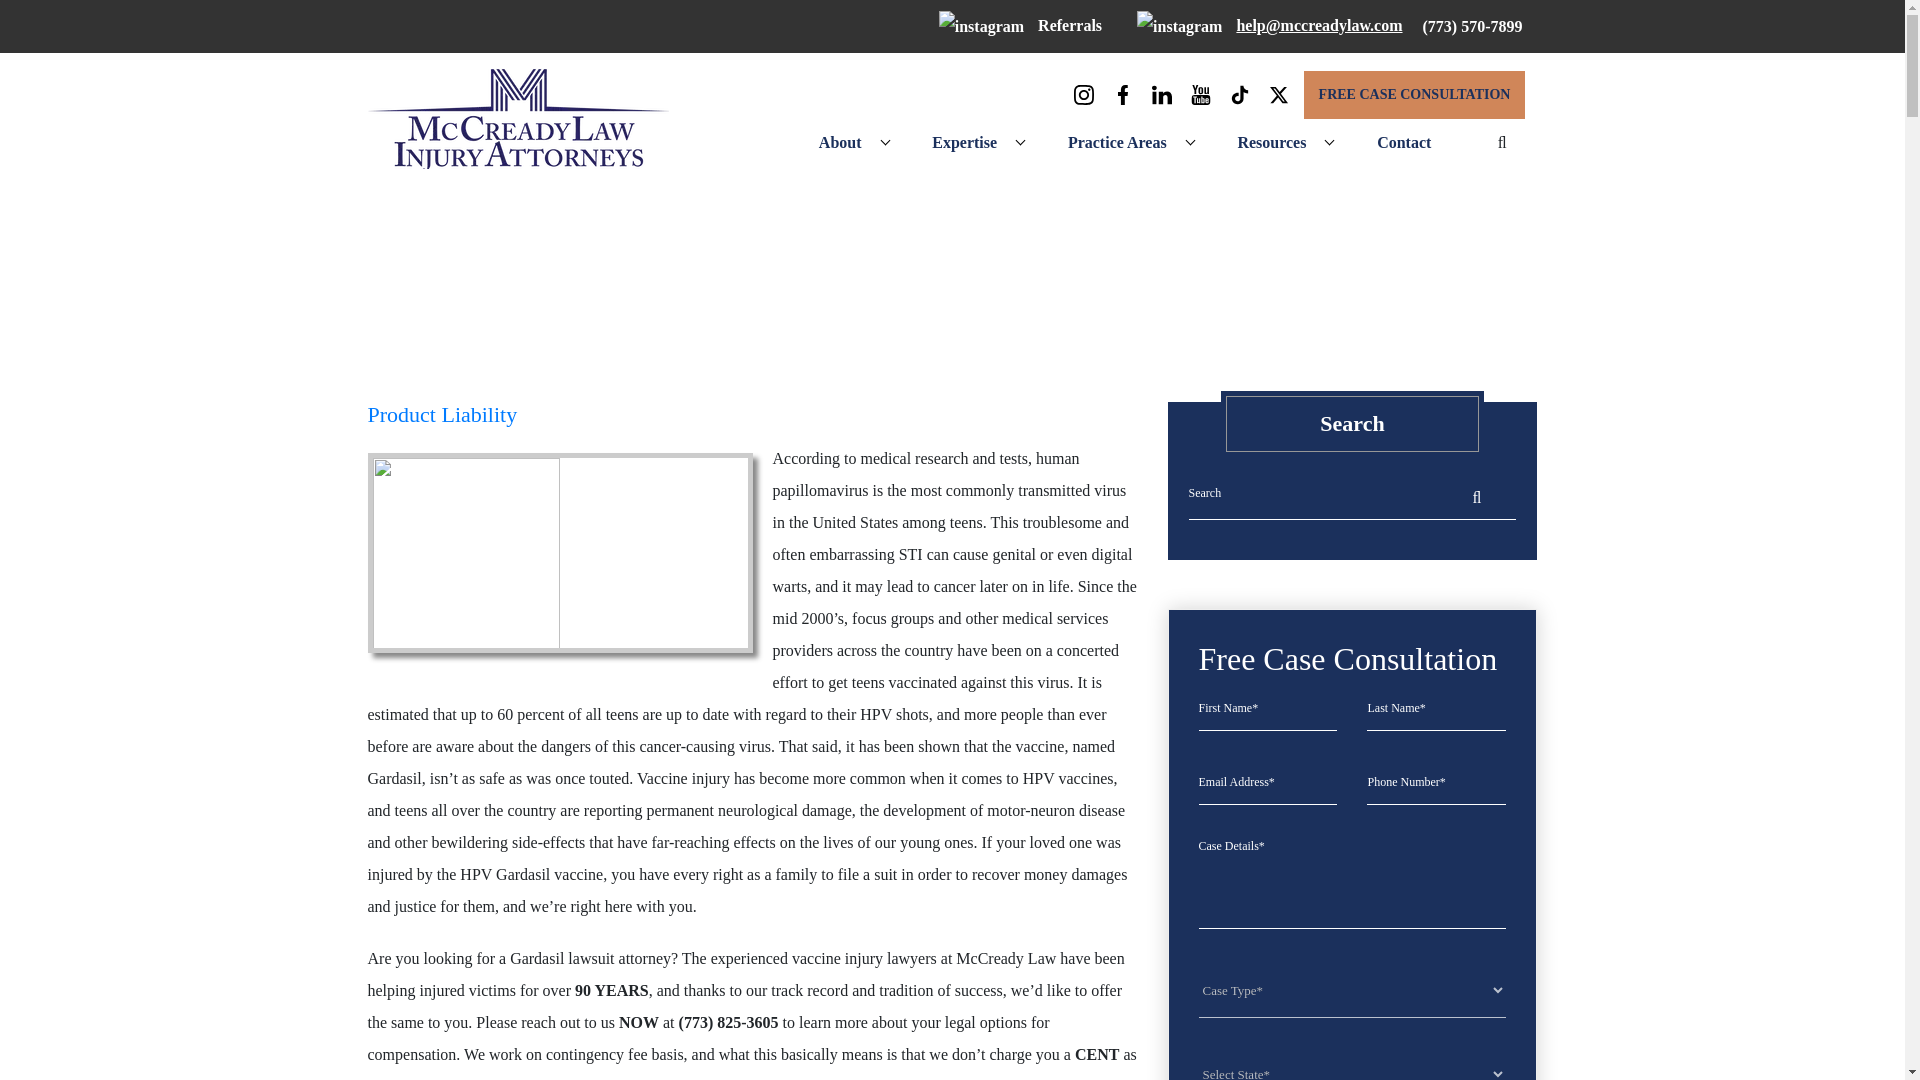 The height and width of the screenshot is (1080, 1920). What do you see at coordinates (1117, 142) in the screenshot?
I see `Legal Services Offered` at bounding box center [1117, 142].